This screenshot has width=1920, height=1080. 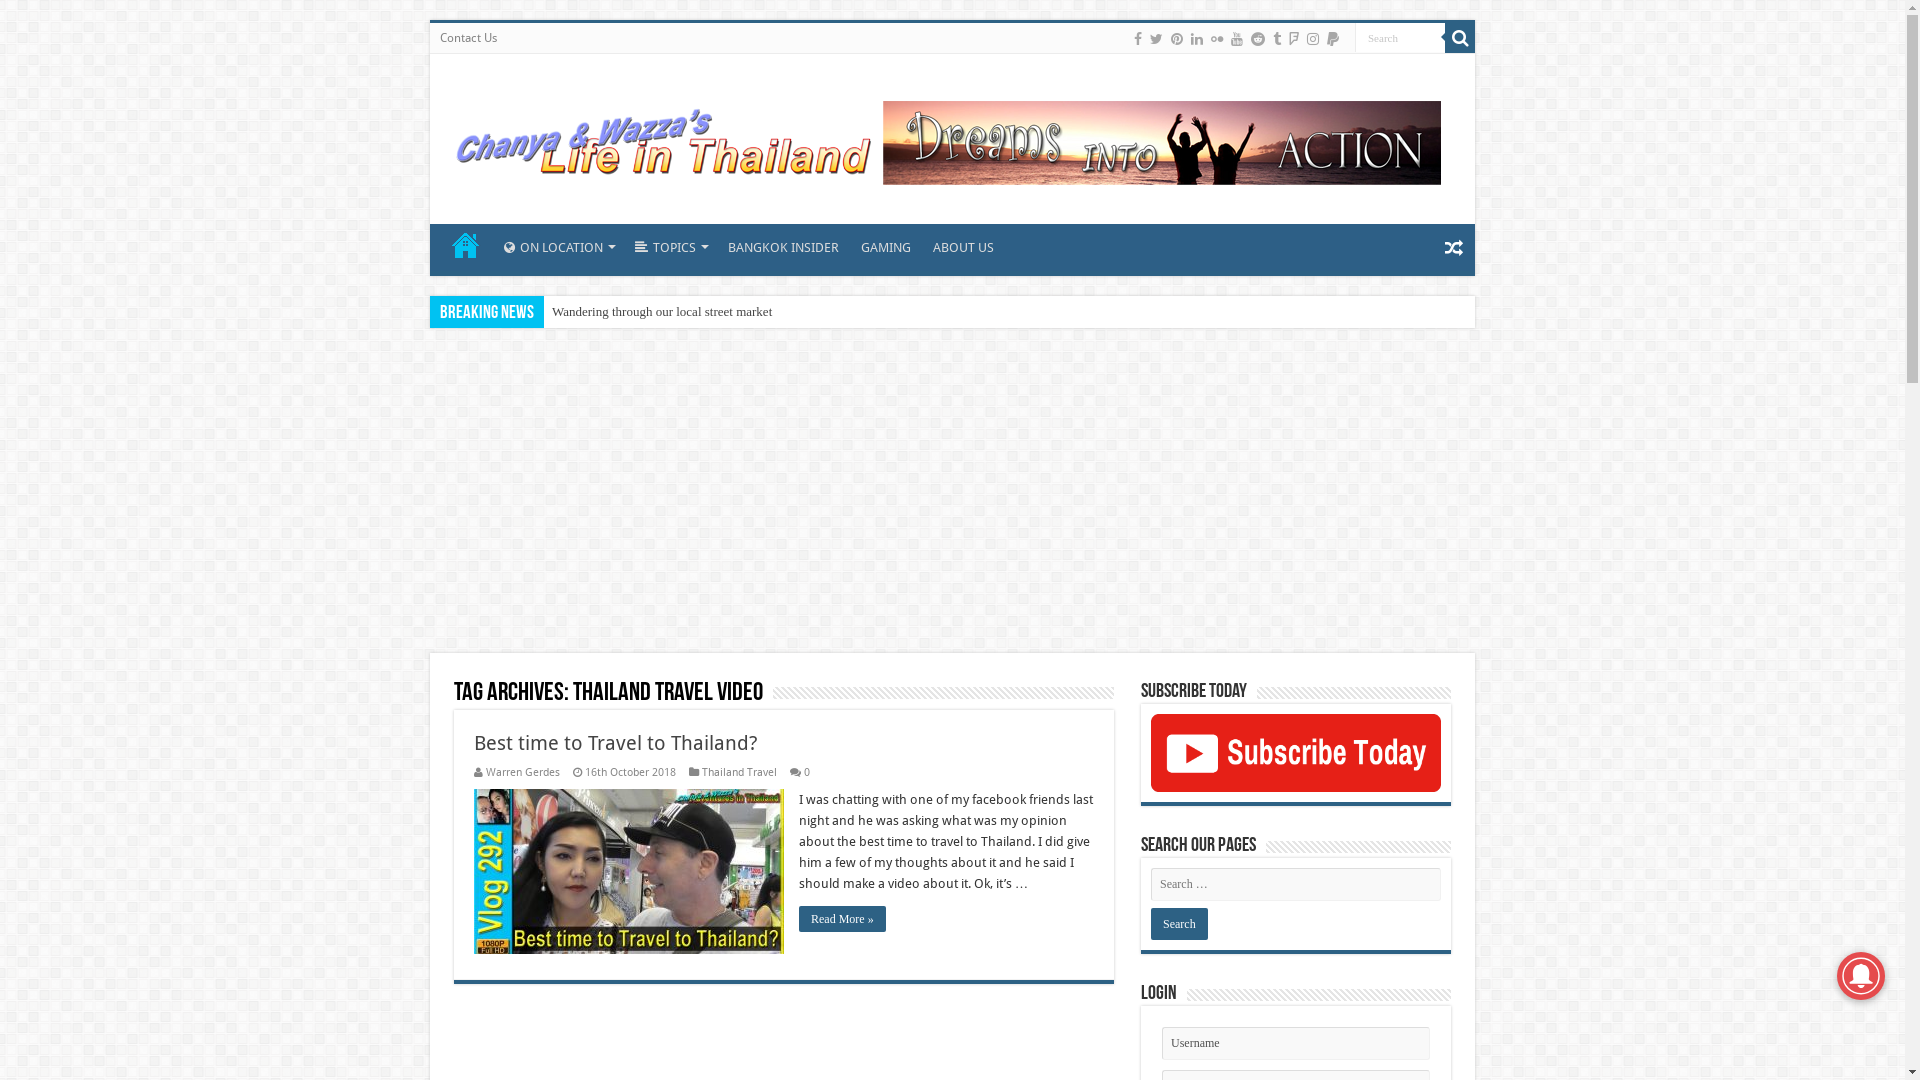 What do you see at coordinates (1294, 39) in the screenshot?
I see `Foursquare` at bounding box center [1294, 39].